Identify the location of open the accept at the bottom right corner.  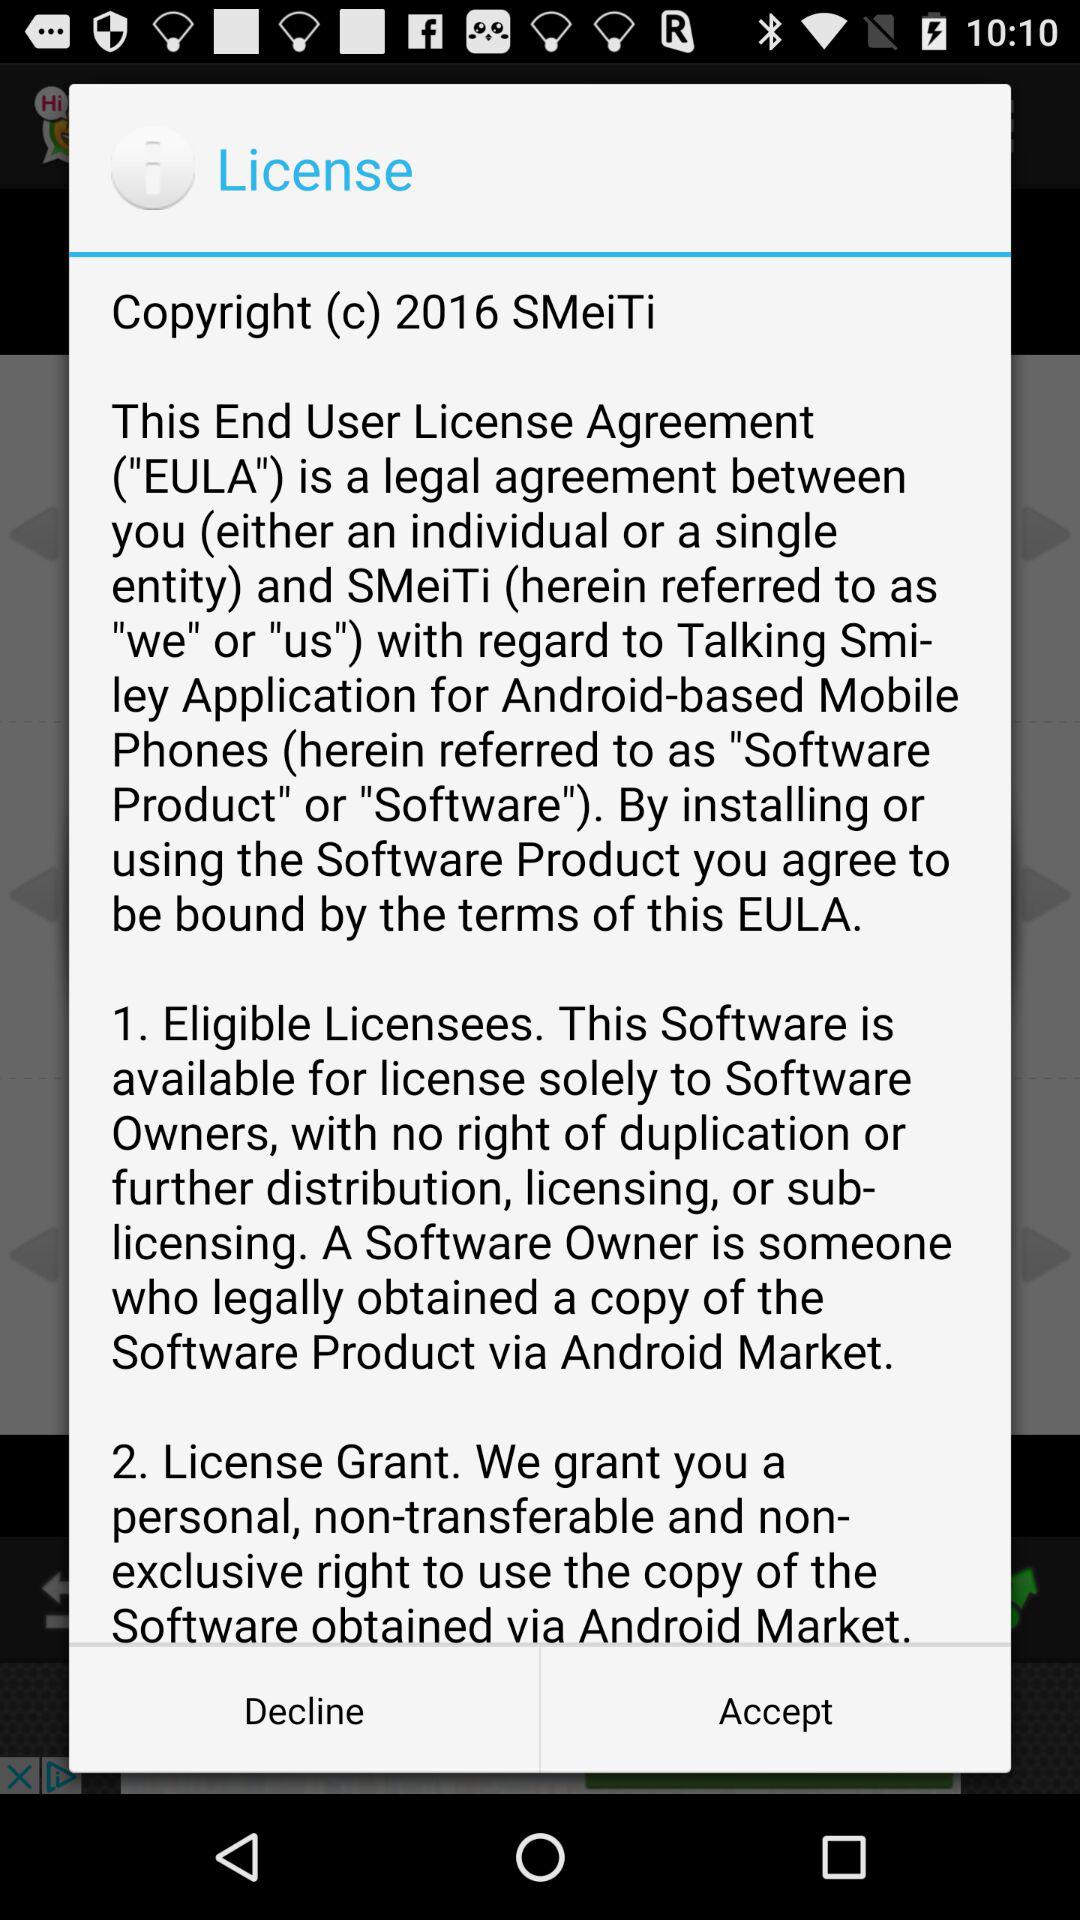
(775, 1710).